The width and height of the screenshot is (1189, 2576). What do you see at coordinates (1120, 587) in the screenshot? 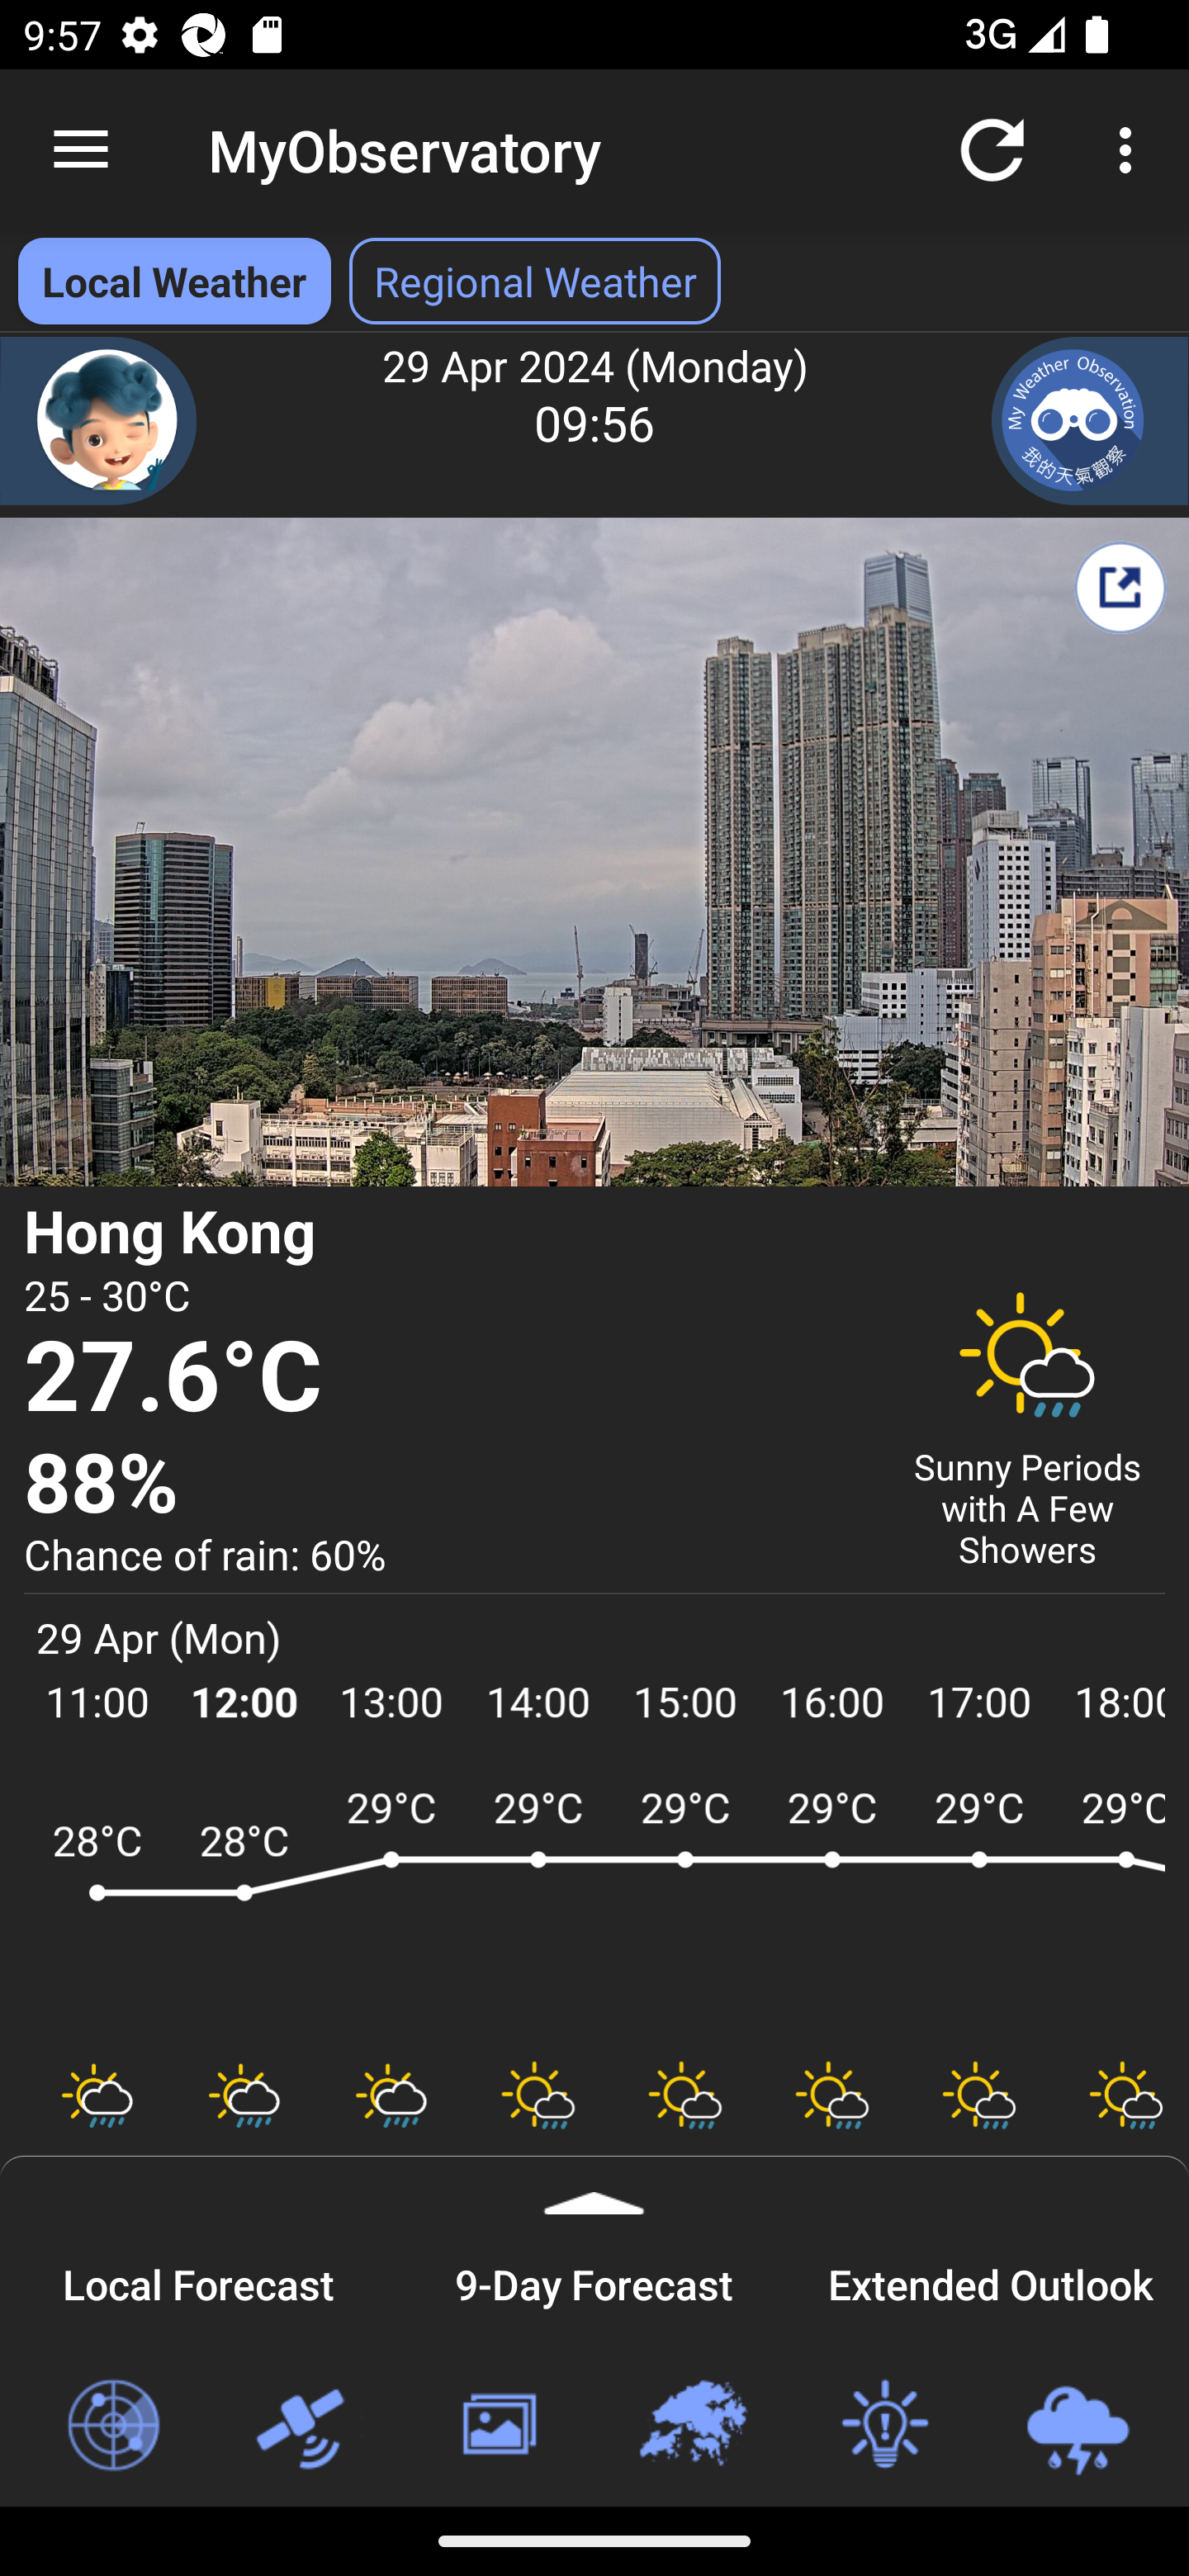
I see `Share My Weather Report` at bounding box center [1120, 587].